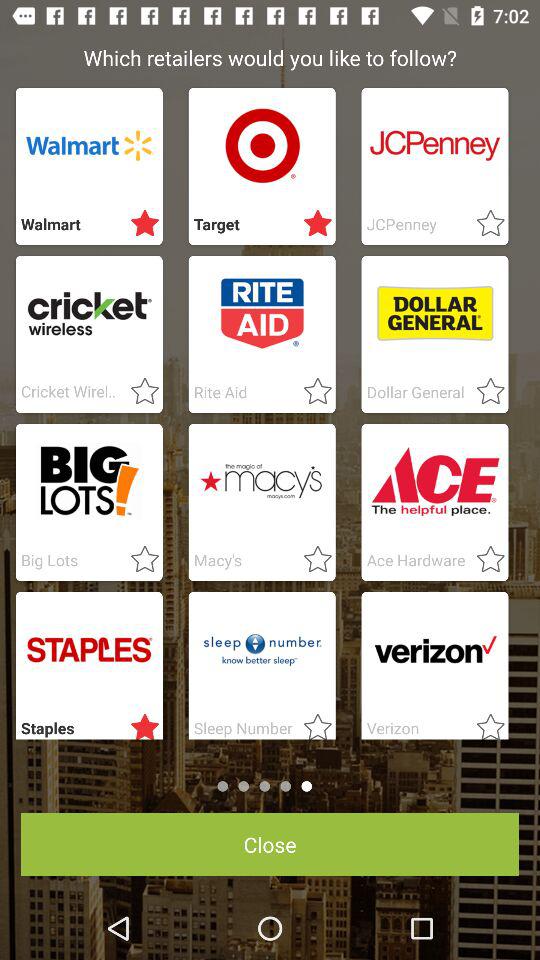 The image size is (540, 960). What do you see at coordinates (139, 392) in the screenshot?
I see `go to customs` at bounding box center [139, 392].